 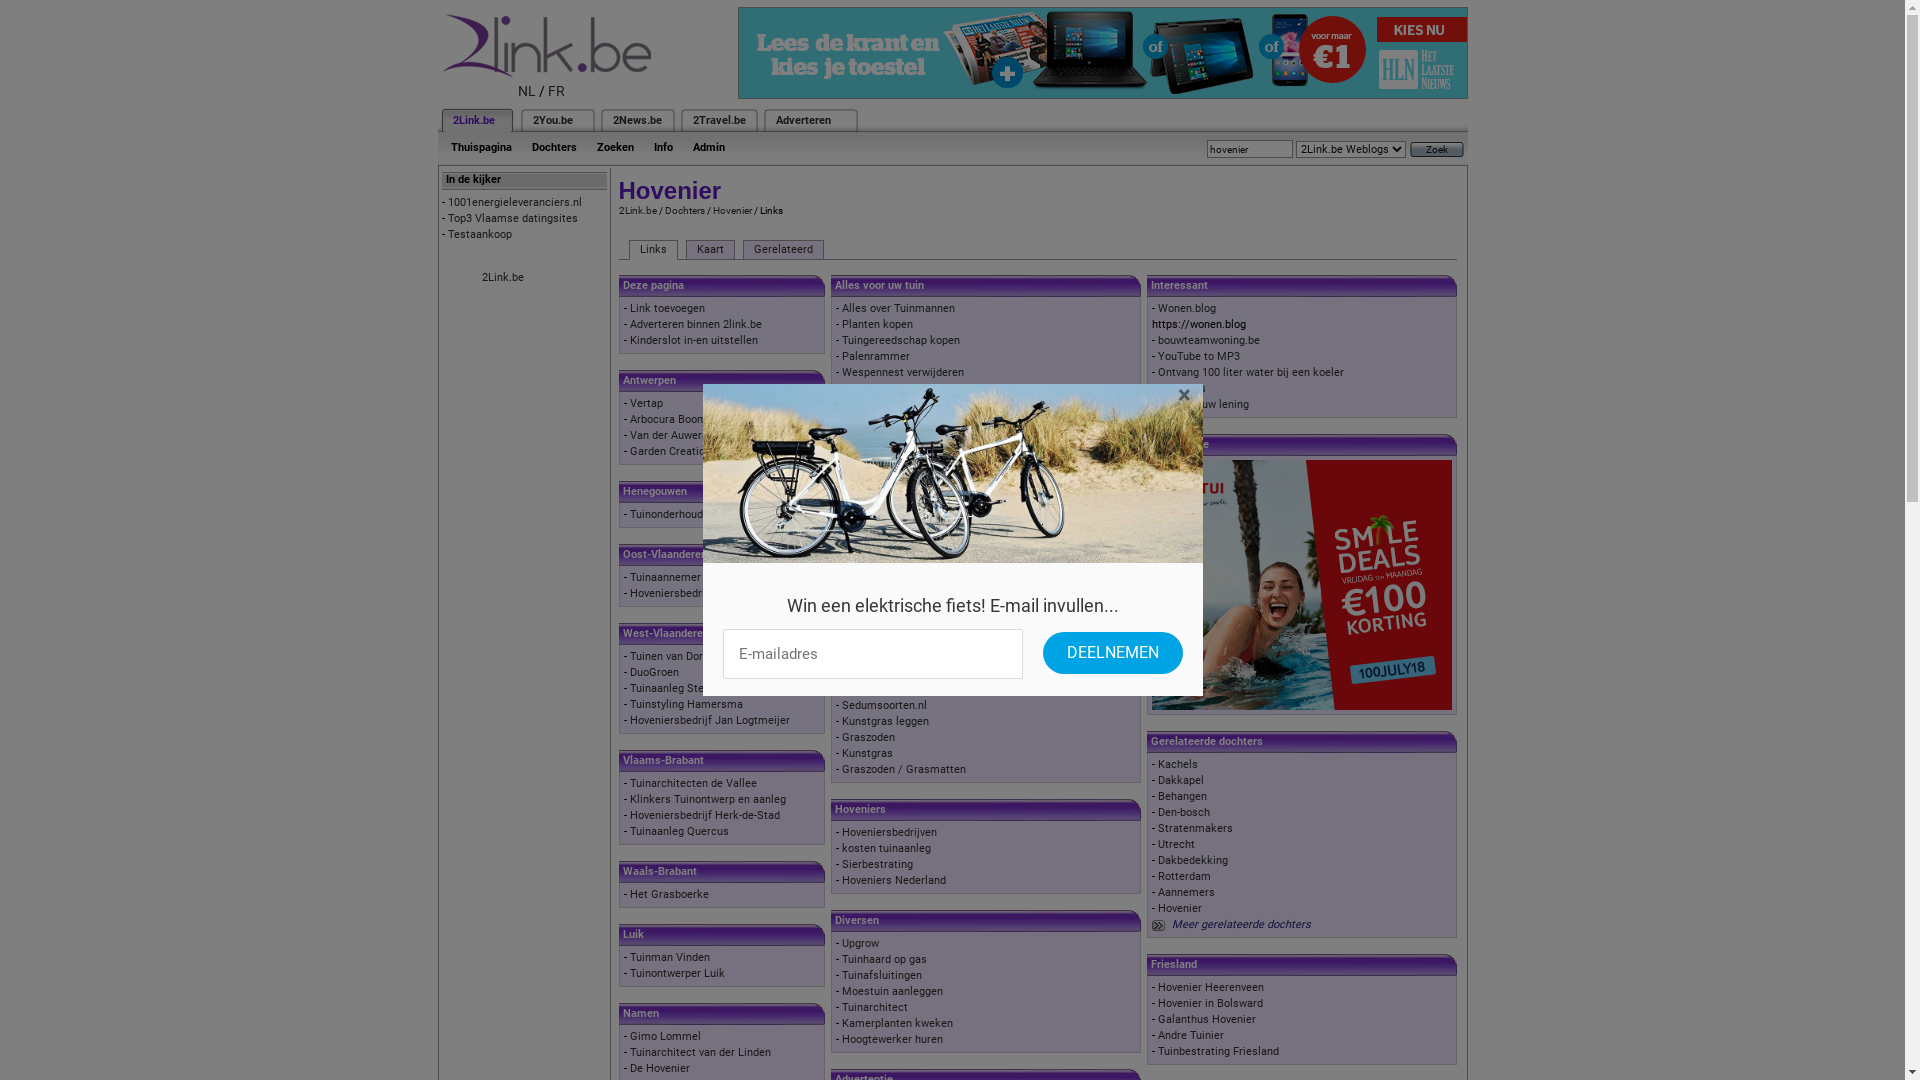 What do you see at coordinates (708, 578) in the screenshot?
I see `Tuinaannemer Oost-Vlaanderen` at bounding box center [708, 578].